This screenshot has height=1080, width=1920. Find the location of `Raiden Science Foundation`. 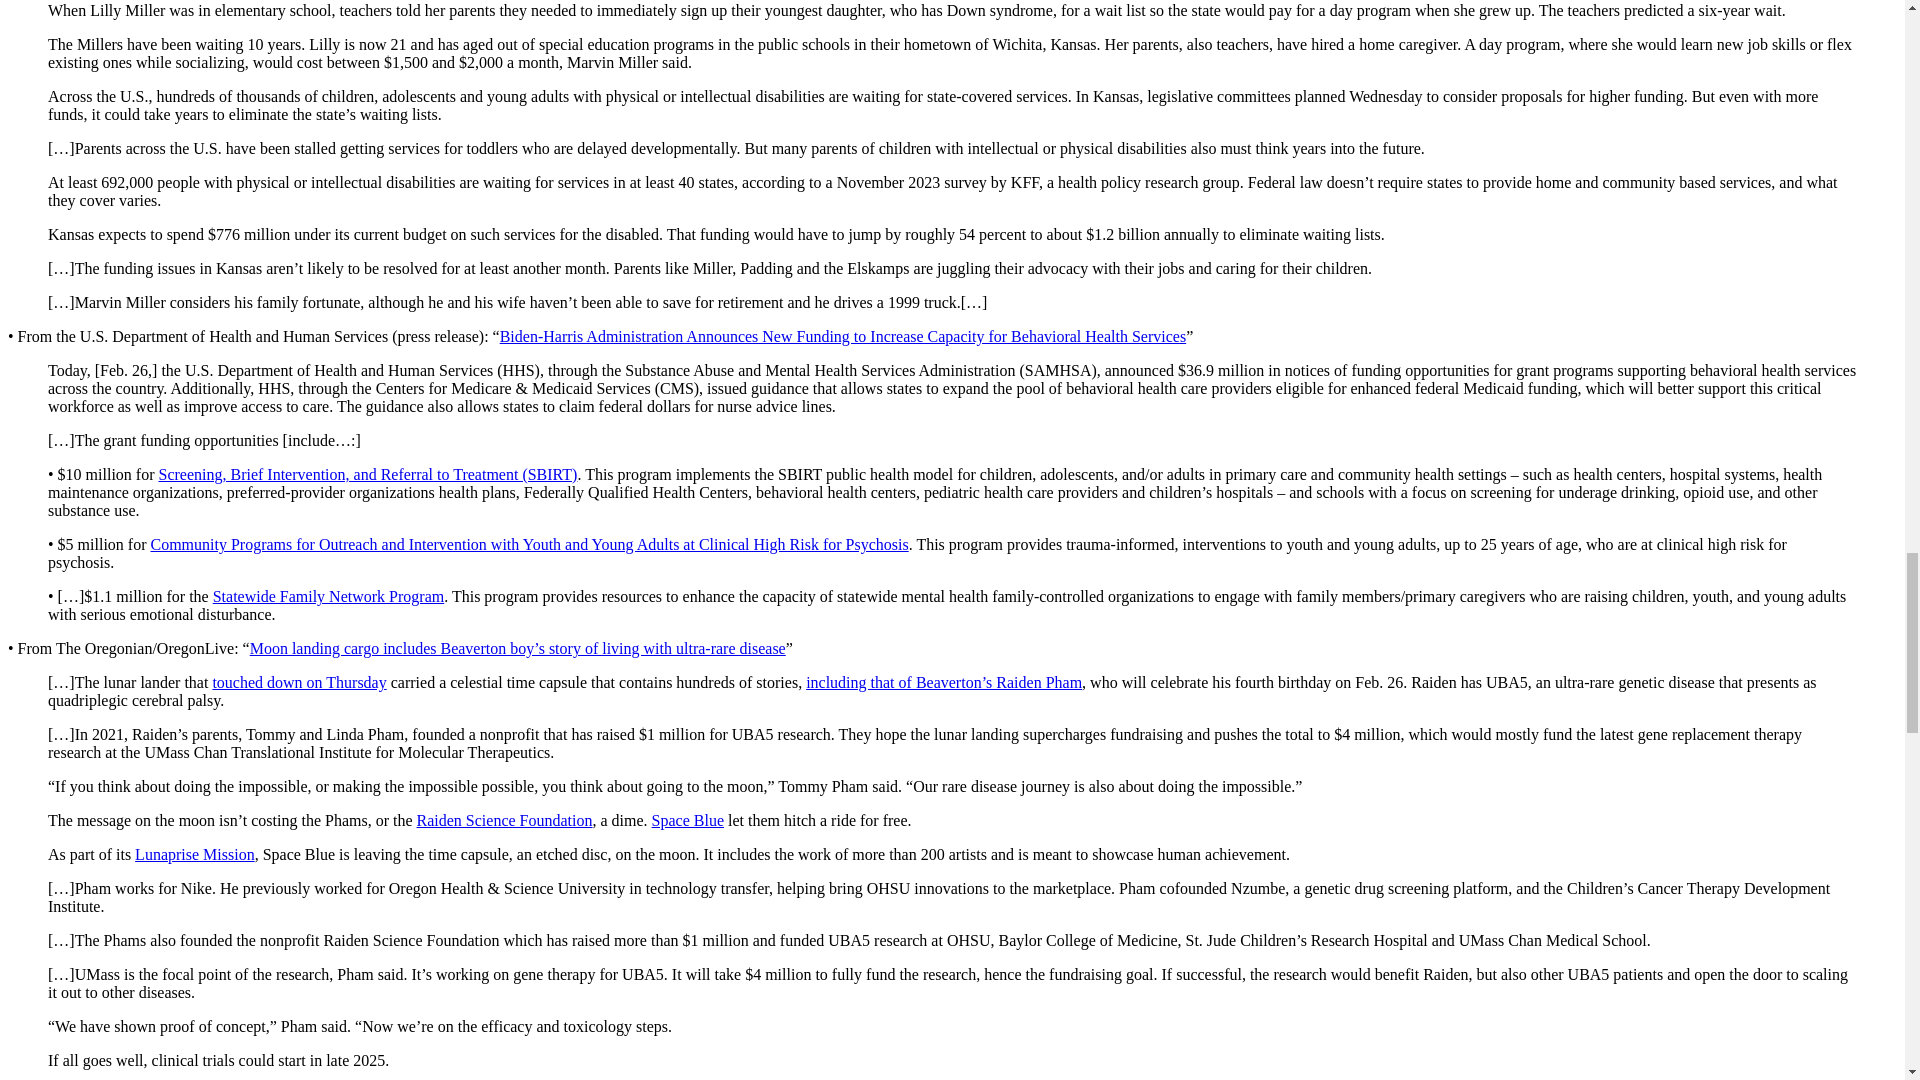

Raiden Science Foundation is located at coordinates (504, 820).